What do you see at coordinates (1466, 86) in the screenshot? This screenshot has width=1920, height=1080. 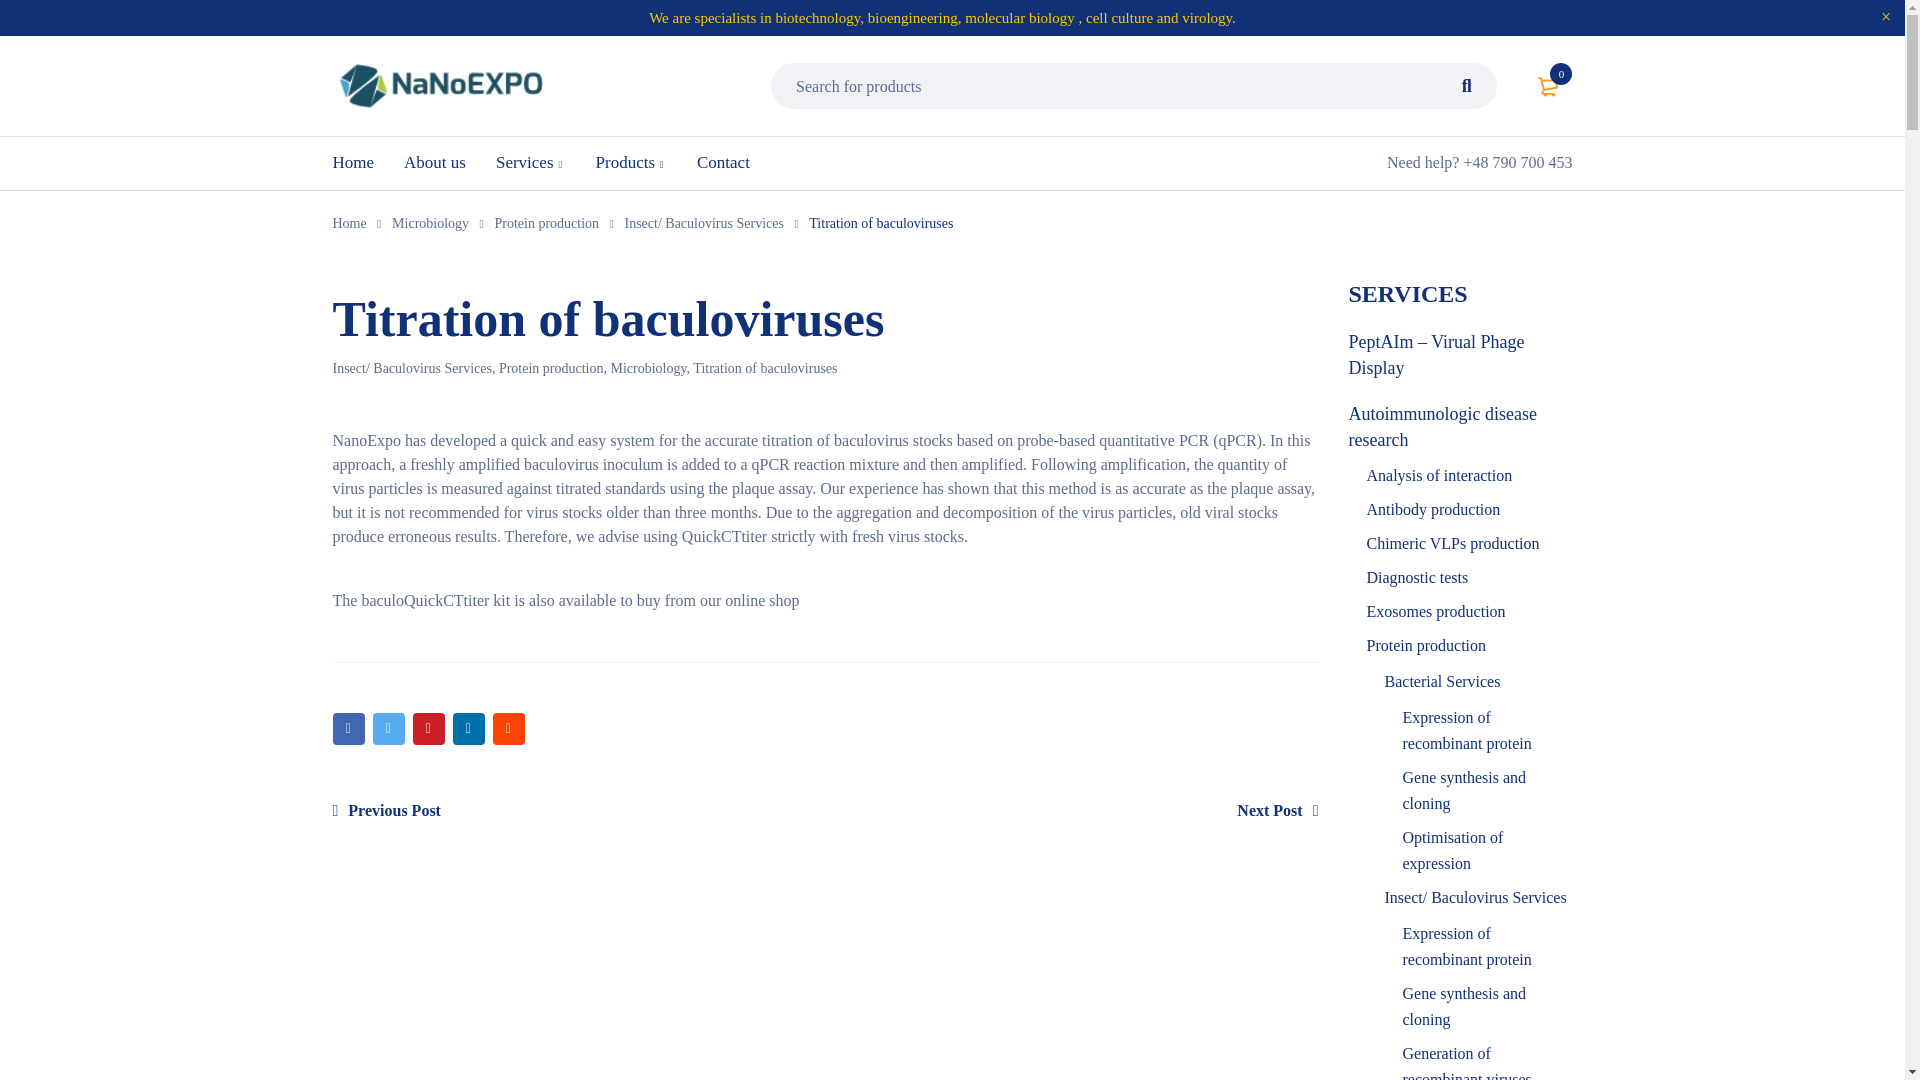 I see `Search` at bounding box center [1466, 86].